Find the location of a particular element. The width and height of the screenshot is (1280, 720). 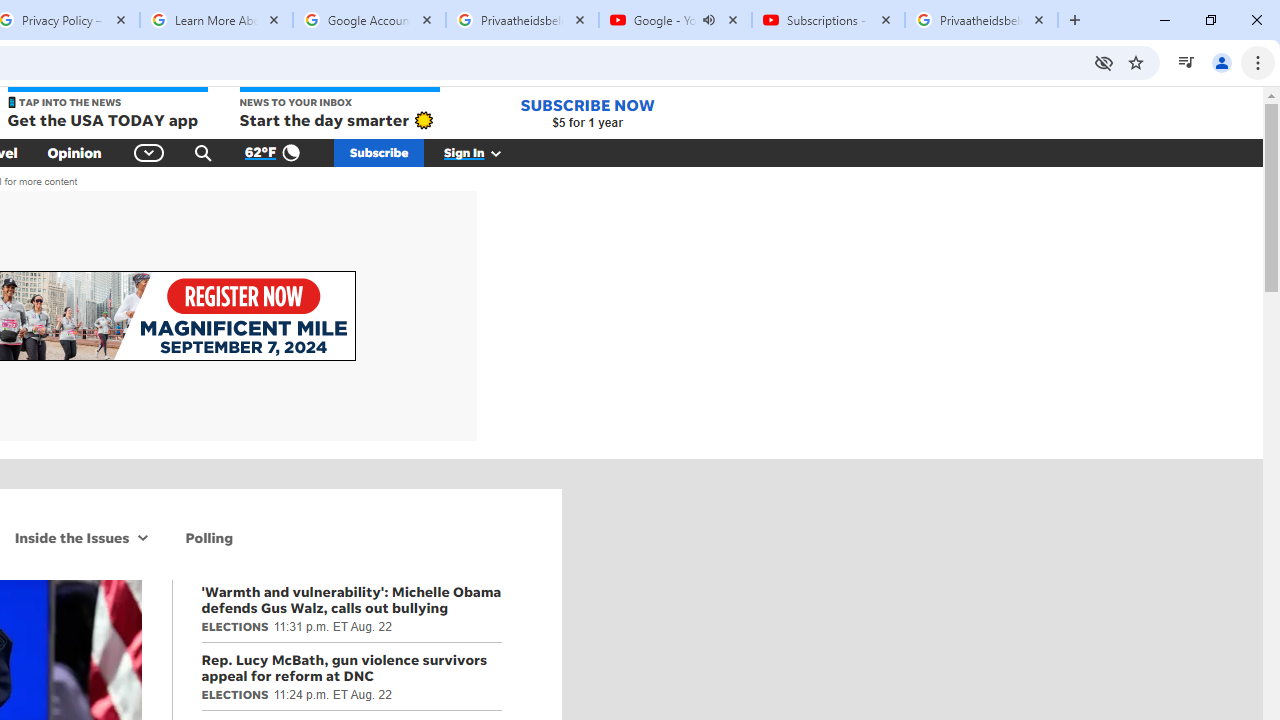

More Inside the Issues navigation is located at coordinates (144, 537).